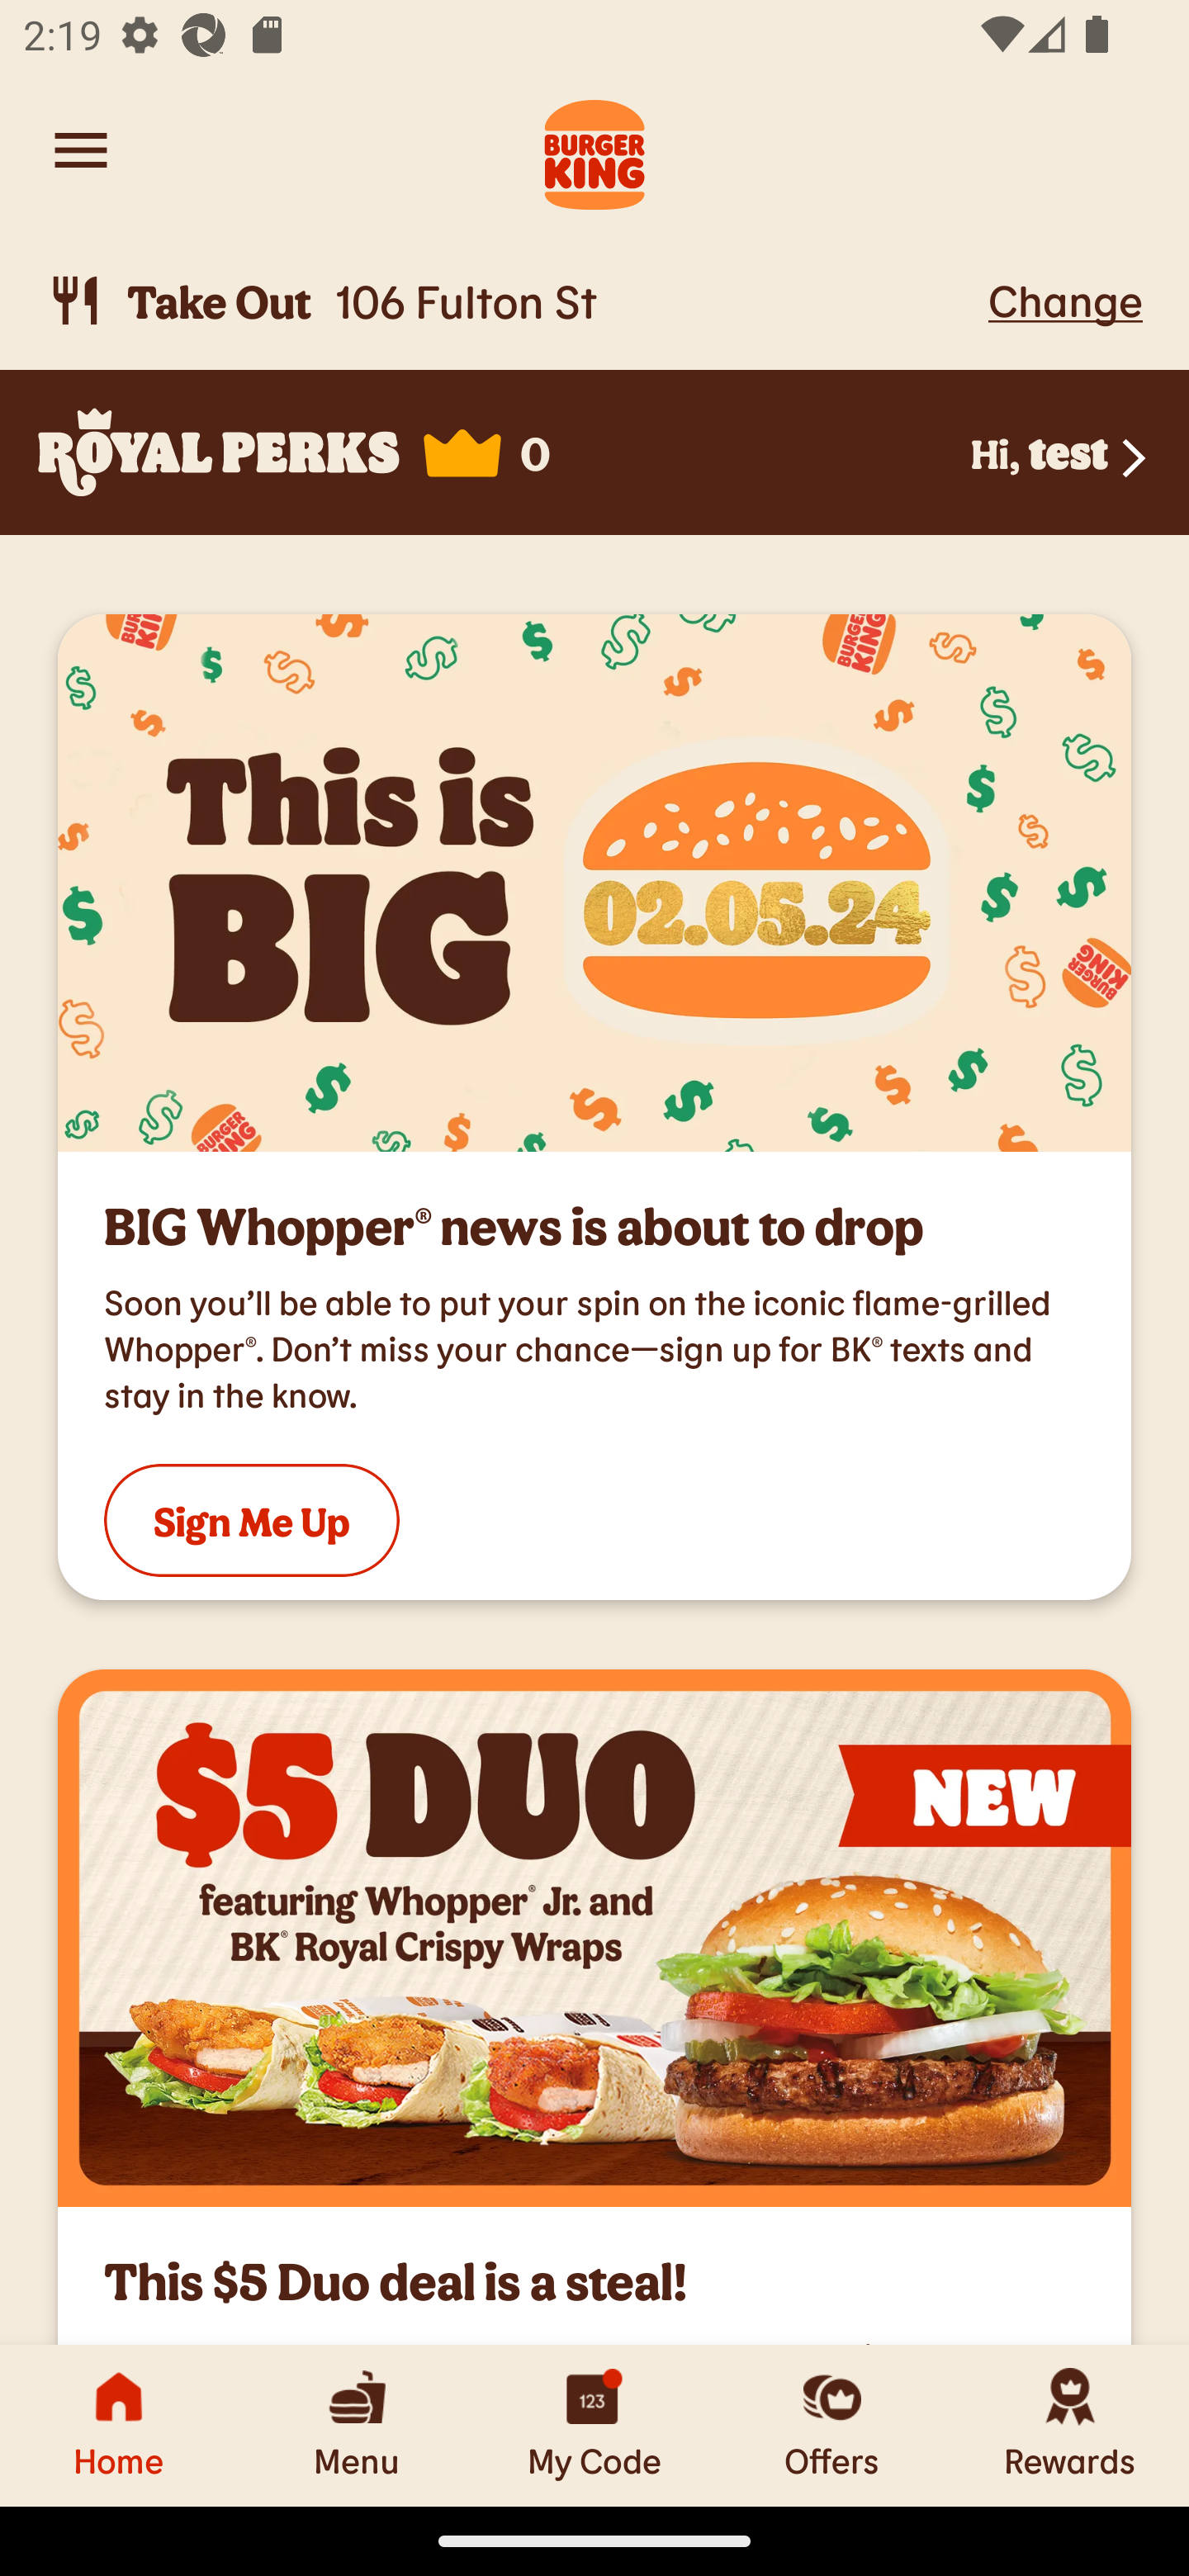 The width and height of the screenshot is (1189, 2576). Describe the element at coordinates (594, 1938) in the screenshot. I see `$5 Duo ft. Wraps ` at that location.